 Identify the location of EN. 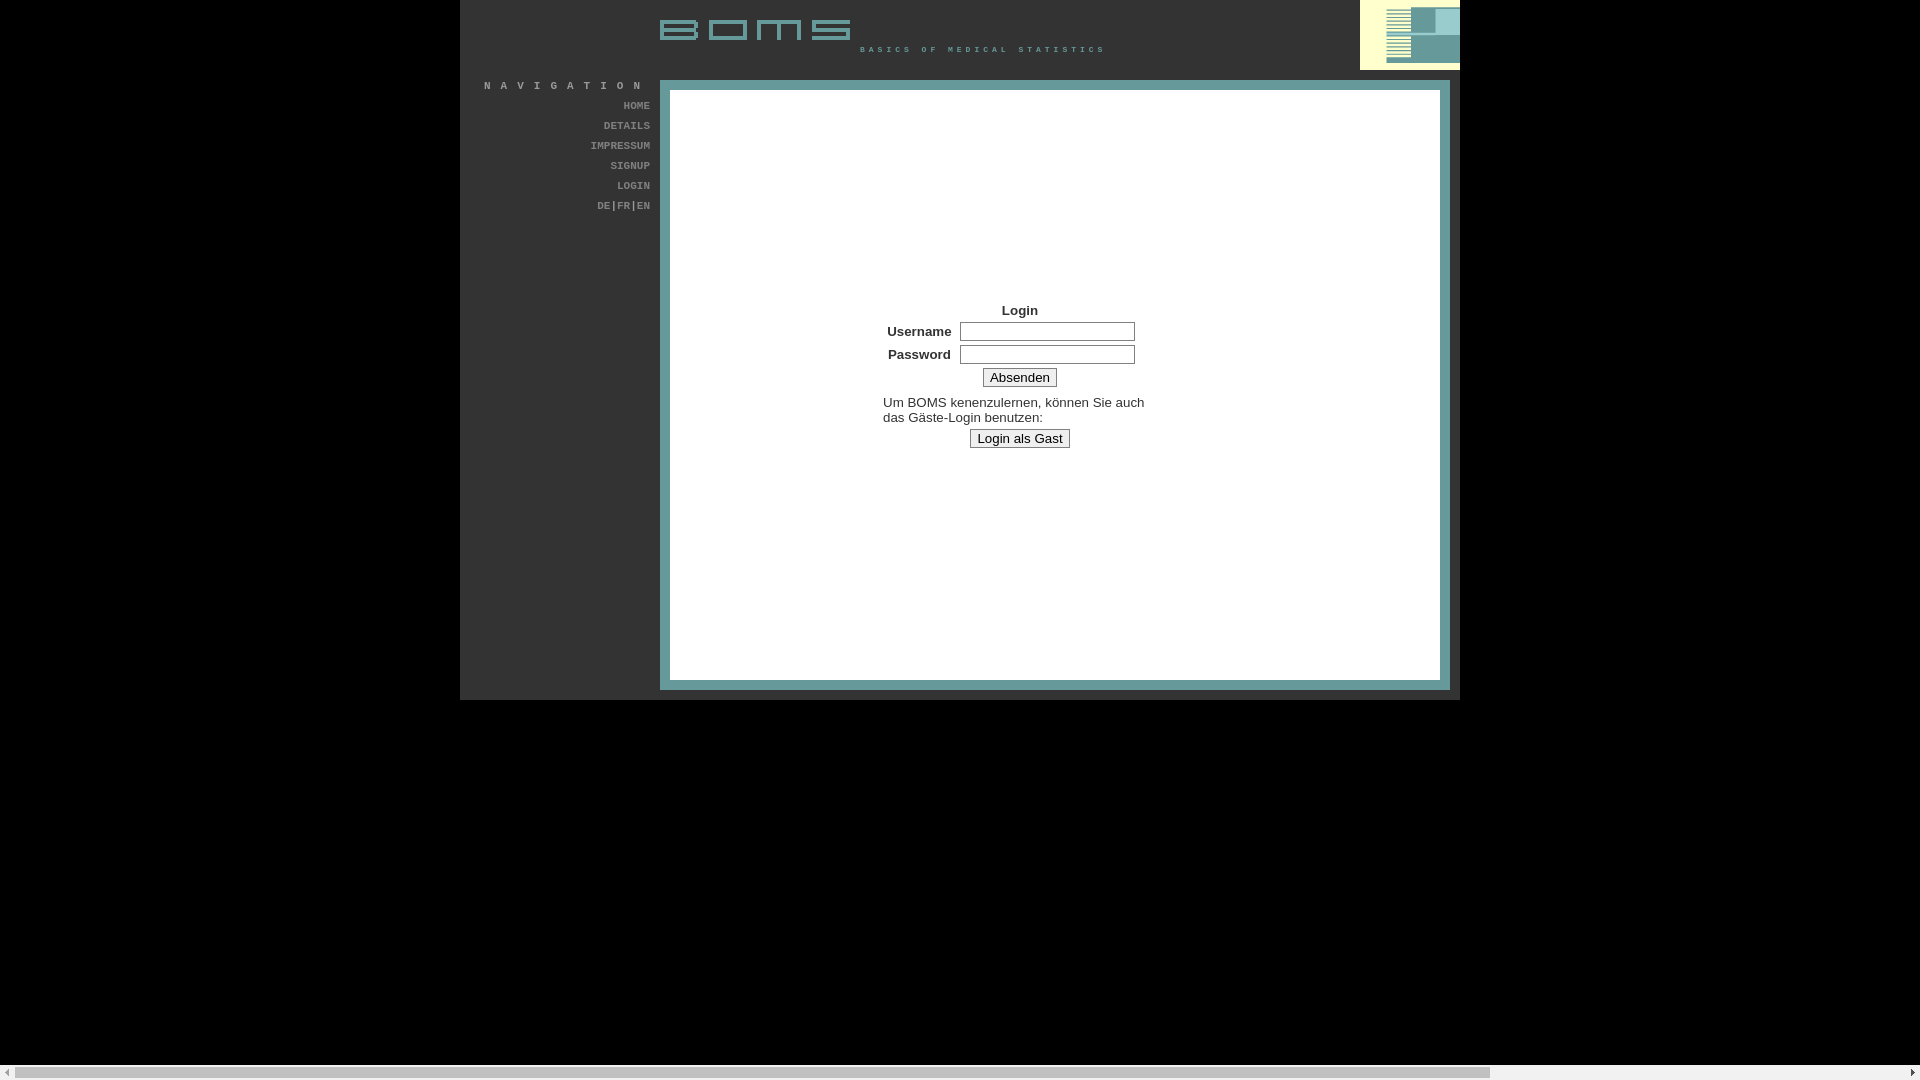
(644, 206).